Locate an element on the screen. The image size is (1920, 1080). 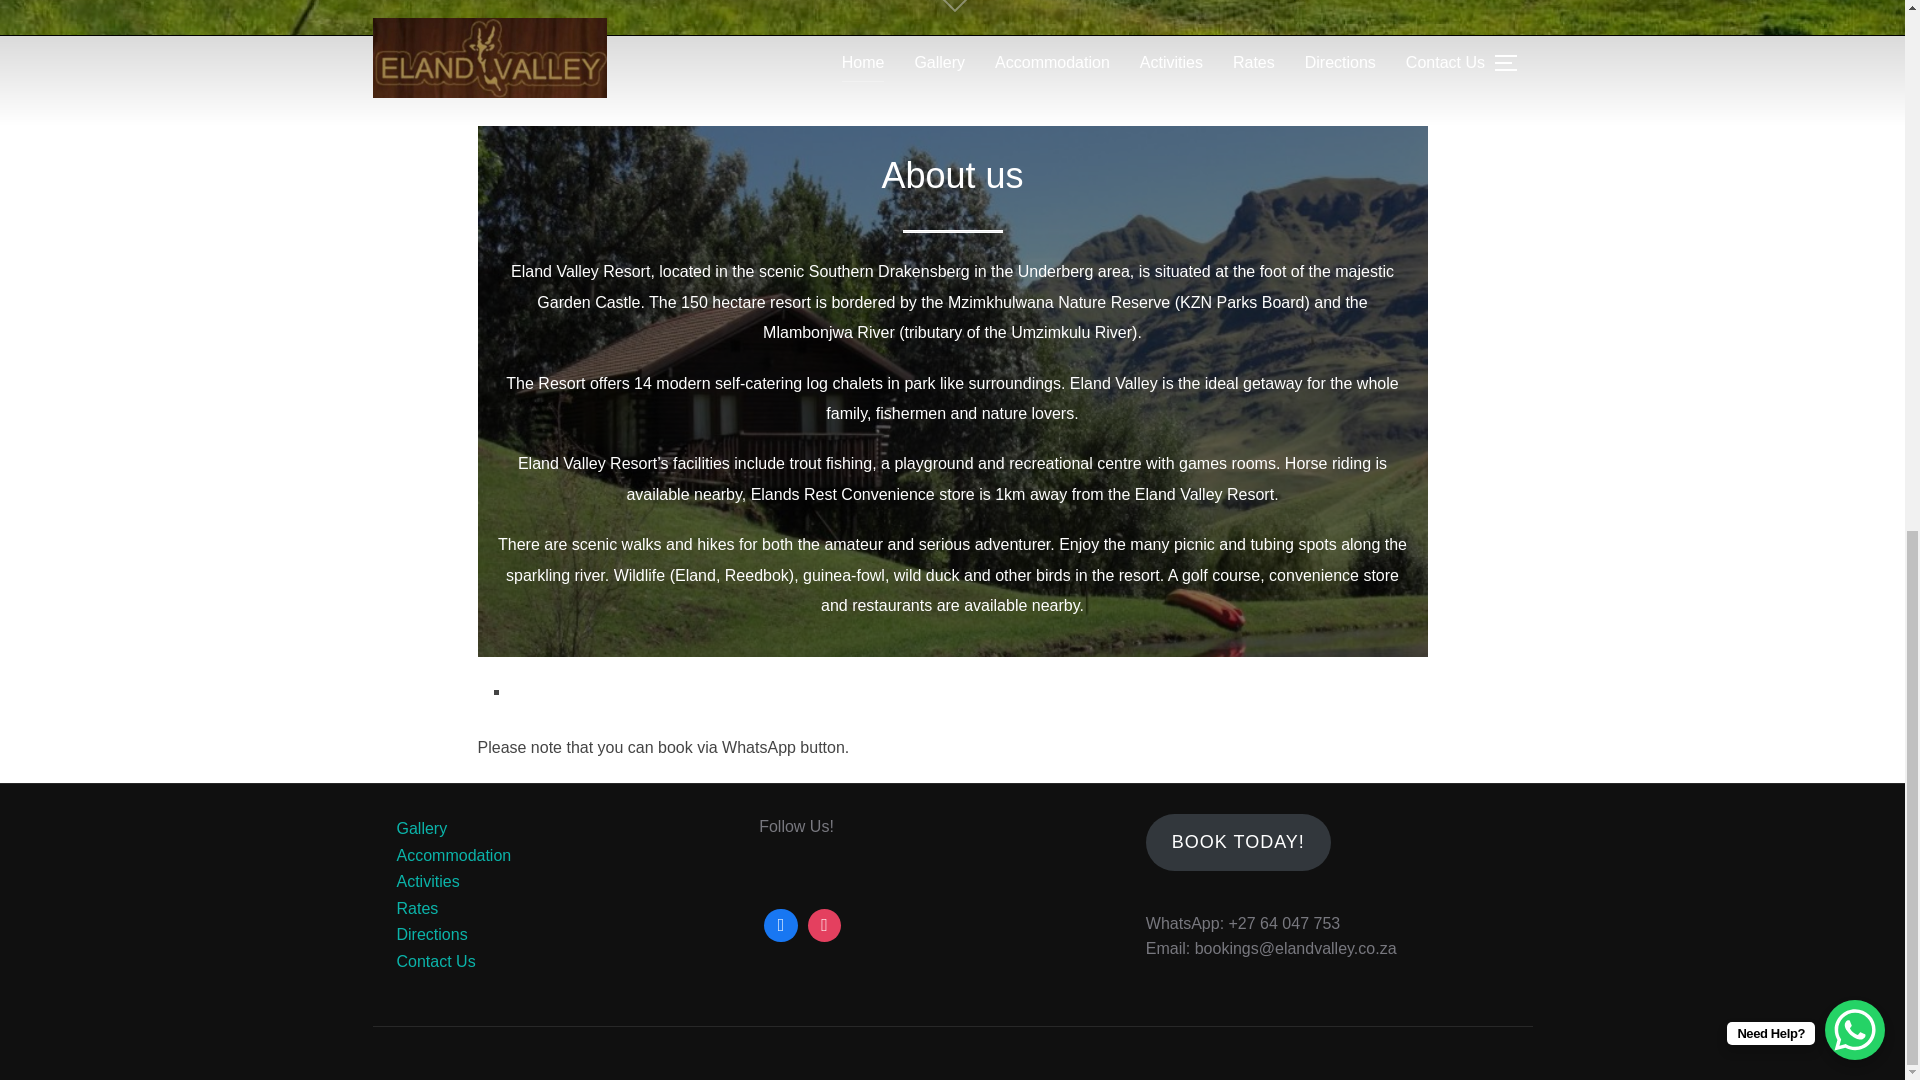
Rates is located at coordinates (416, 908).